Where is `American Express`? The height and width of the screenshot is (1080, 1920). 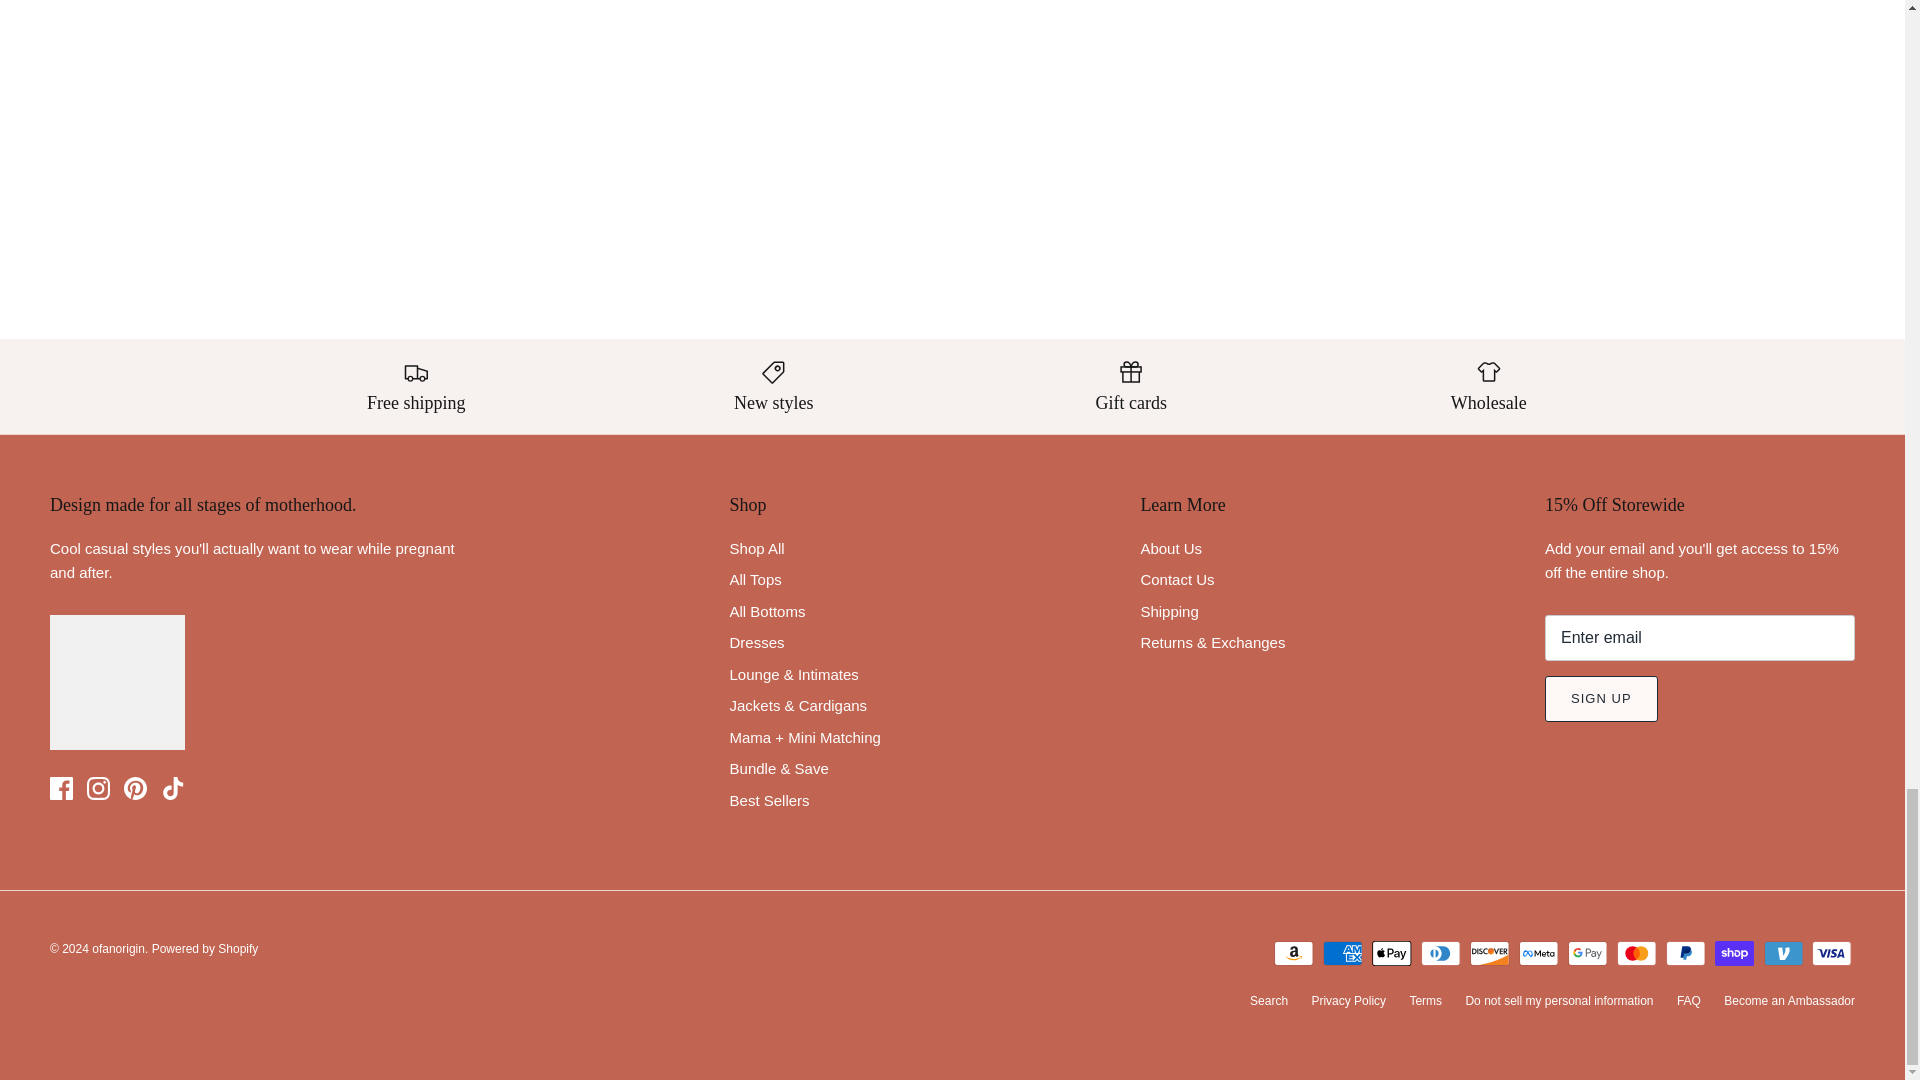 American Express is located at coordinates (1342, 952).